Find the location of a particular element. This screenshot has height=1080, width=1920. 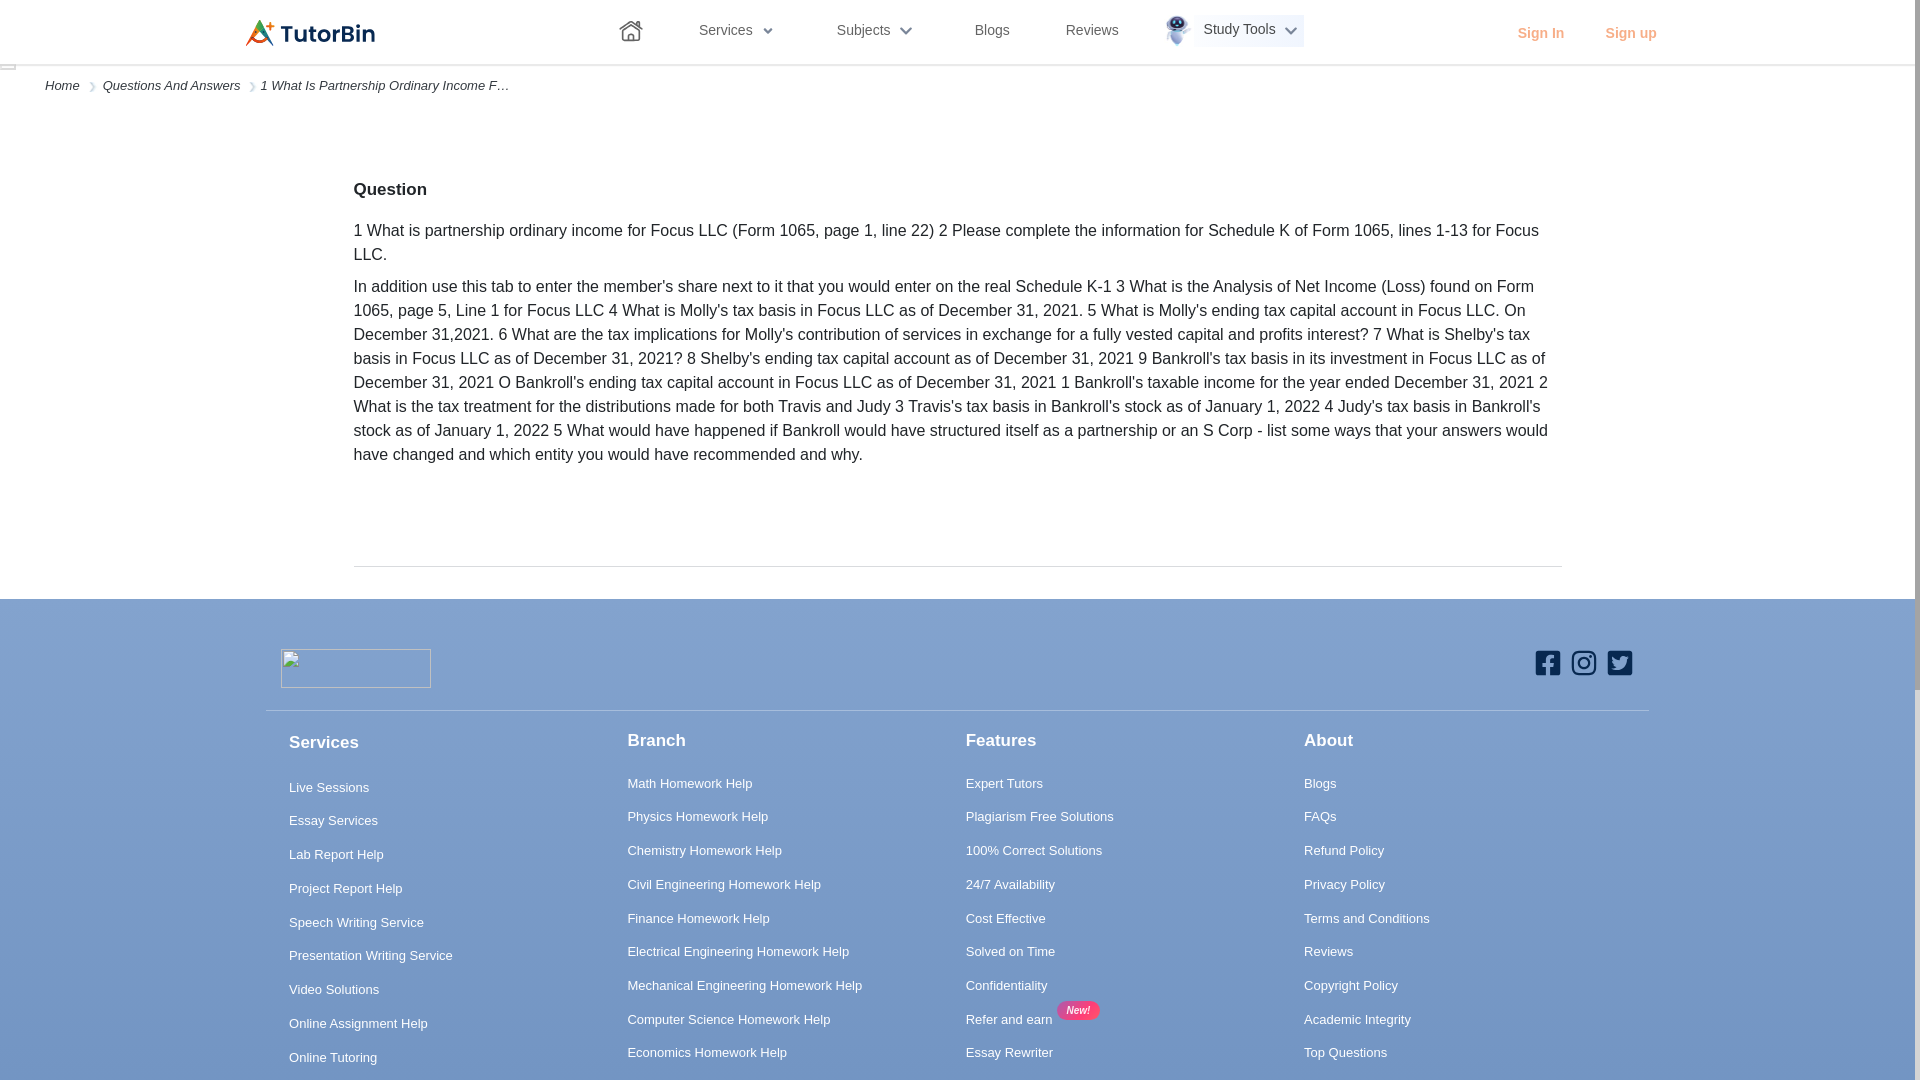

questions-and-answers is located at coordinates (171, 85).